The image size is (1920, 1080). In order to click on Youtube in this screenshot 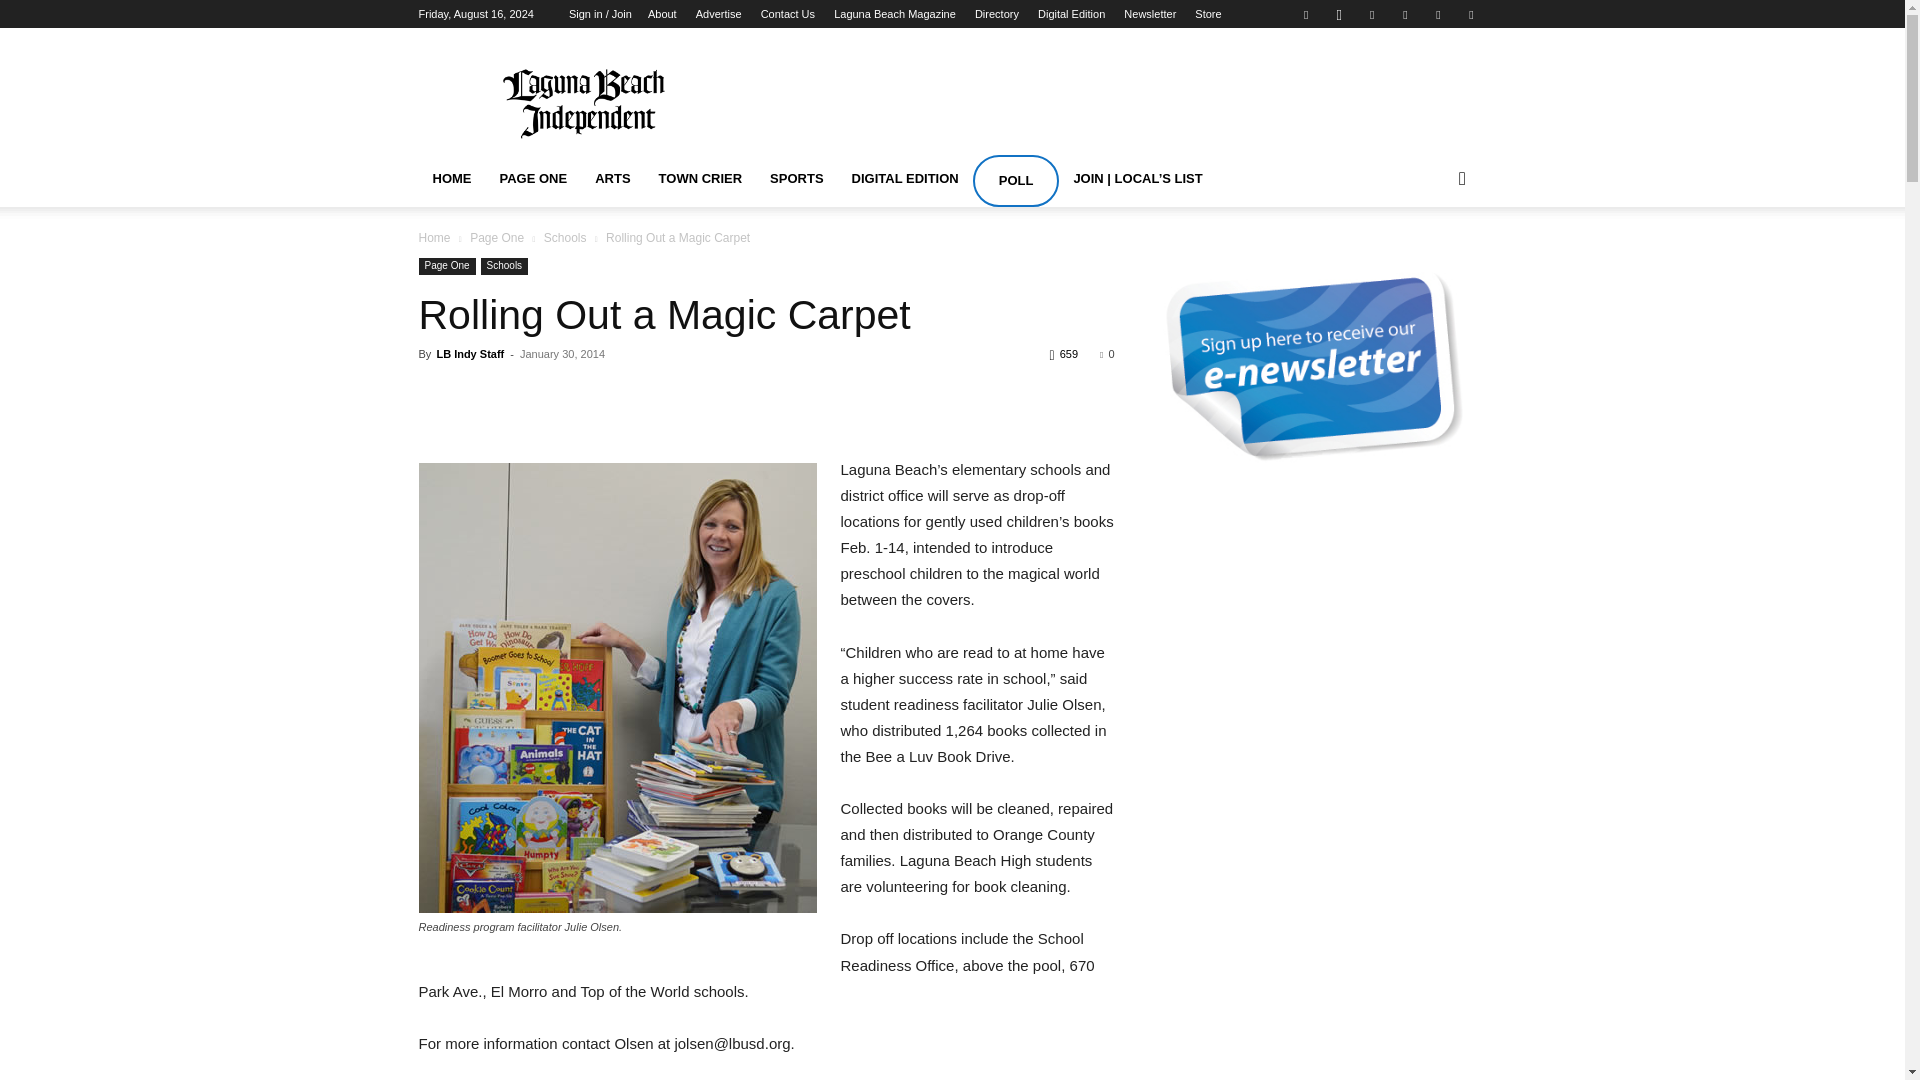, I will do `click(1470, 14)`.